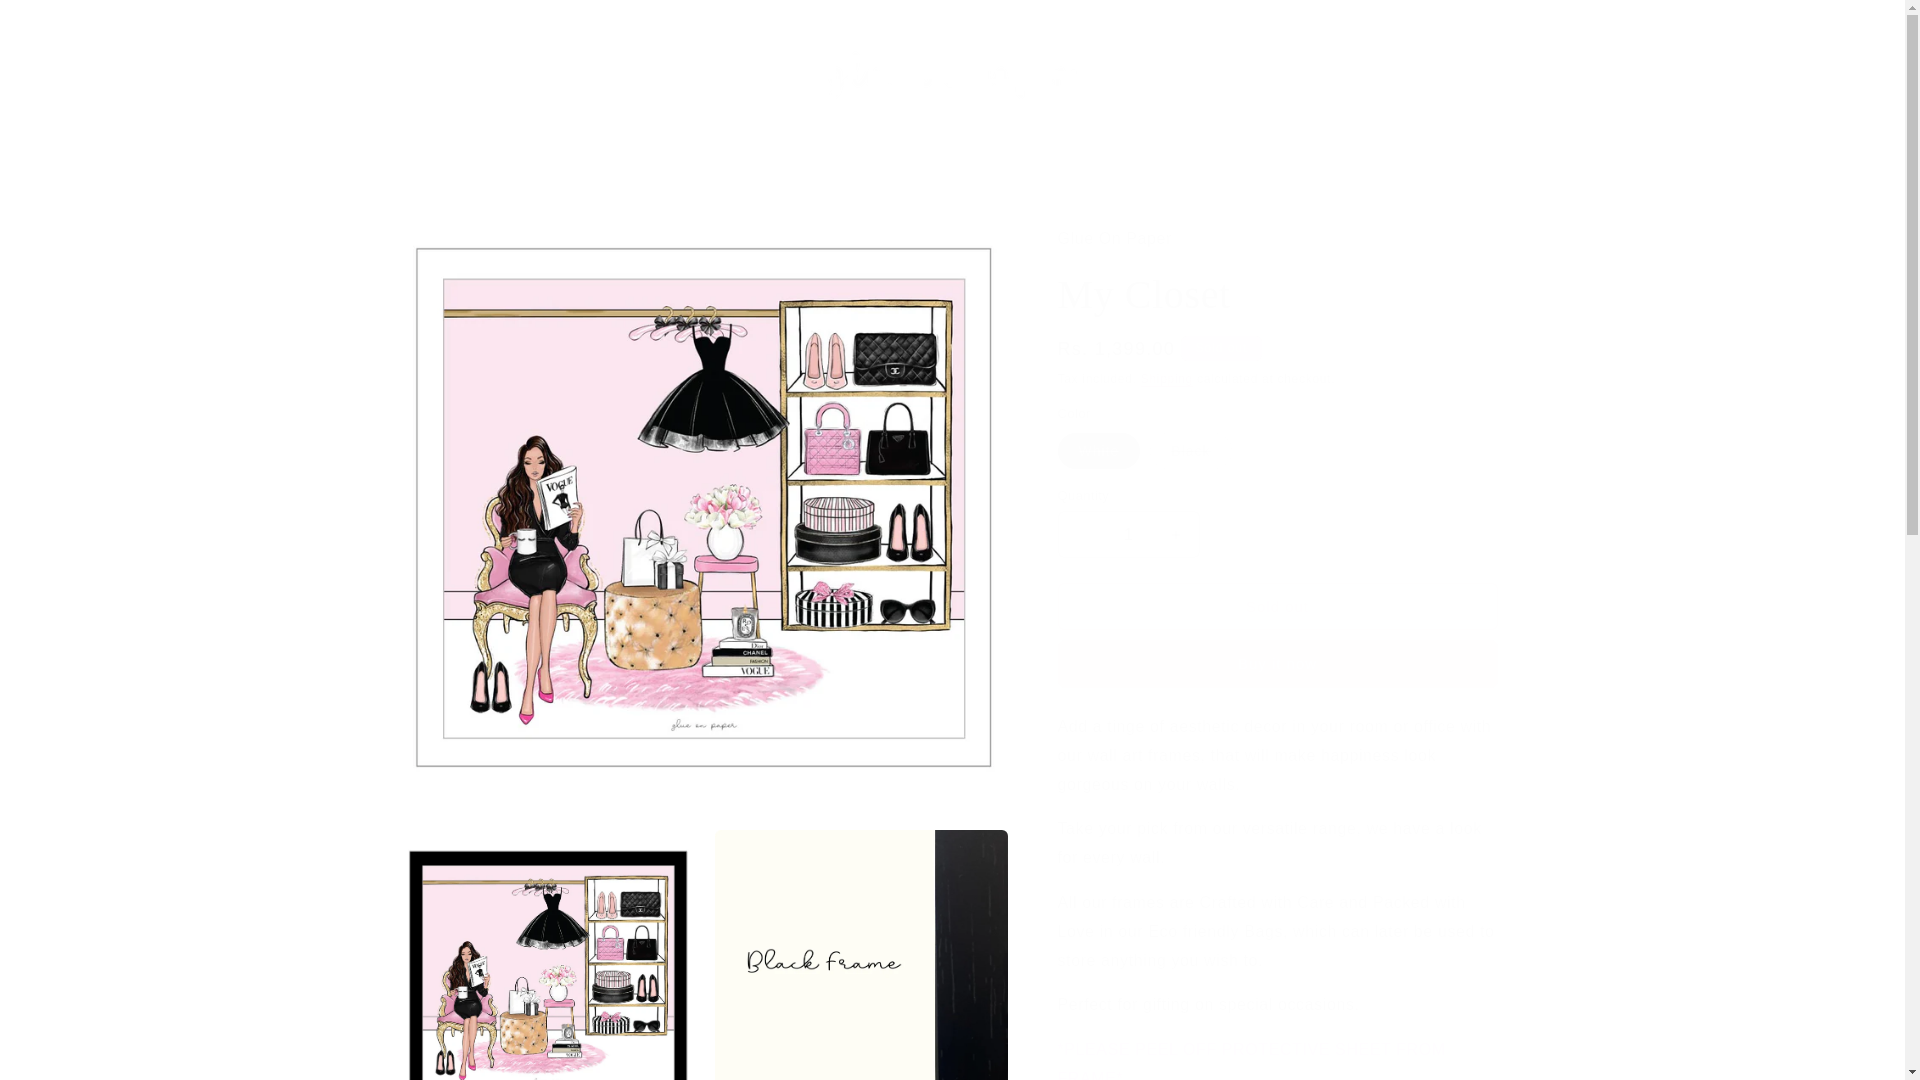  I want to click on Combo Sets, so click(1071, 140).